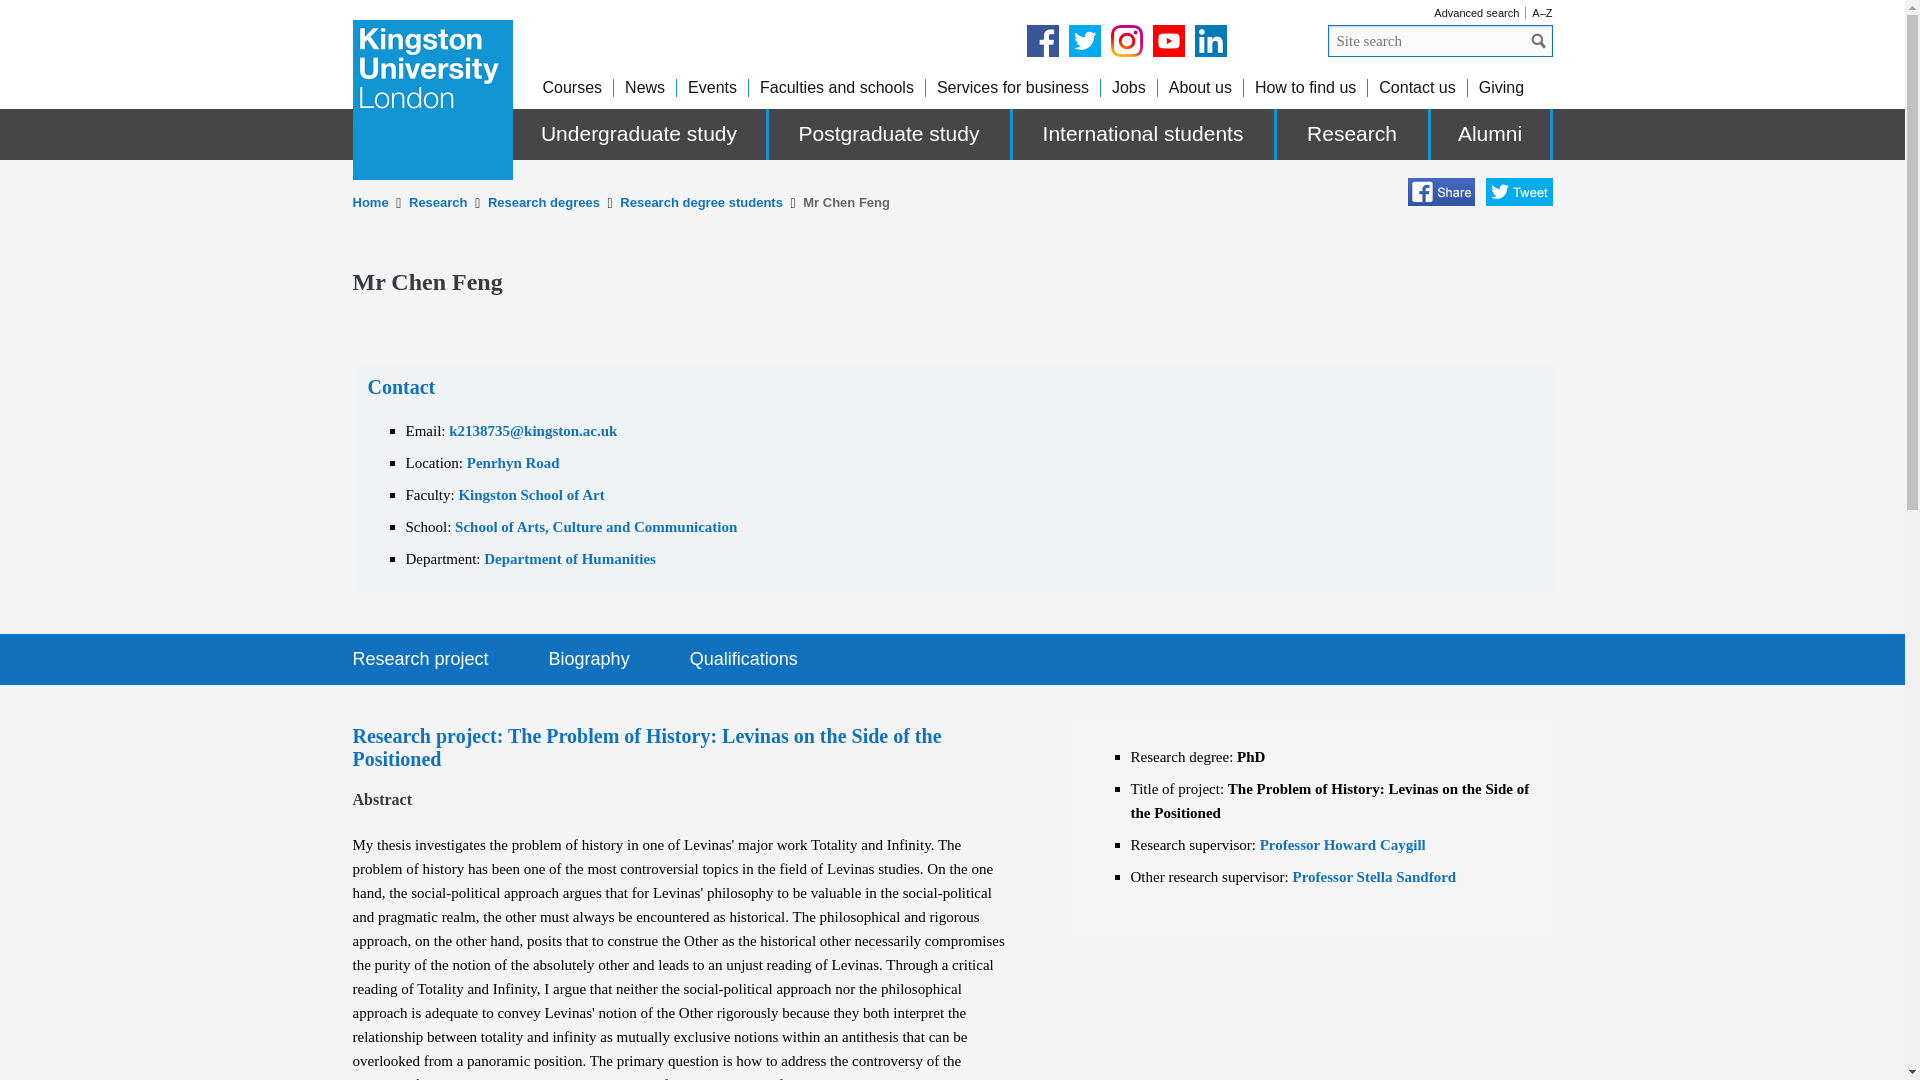 This screenshot has width=1920, height=1080. Describe the element at coordinates (589, 658) in the screenshot. I see `Biography` at that location.